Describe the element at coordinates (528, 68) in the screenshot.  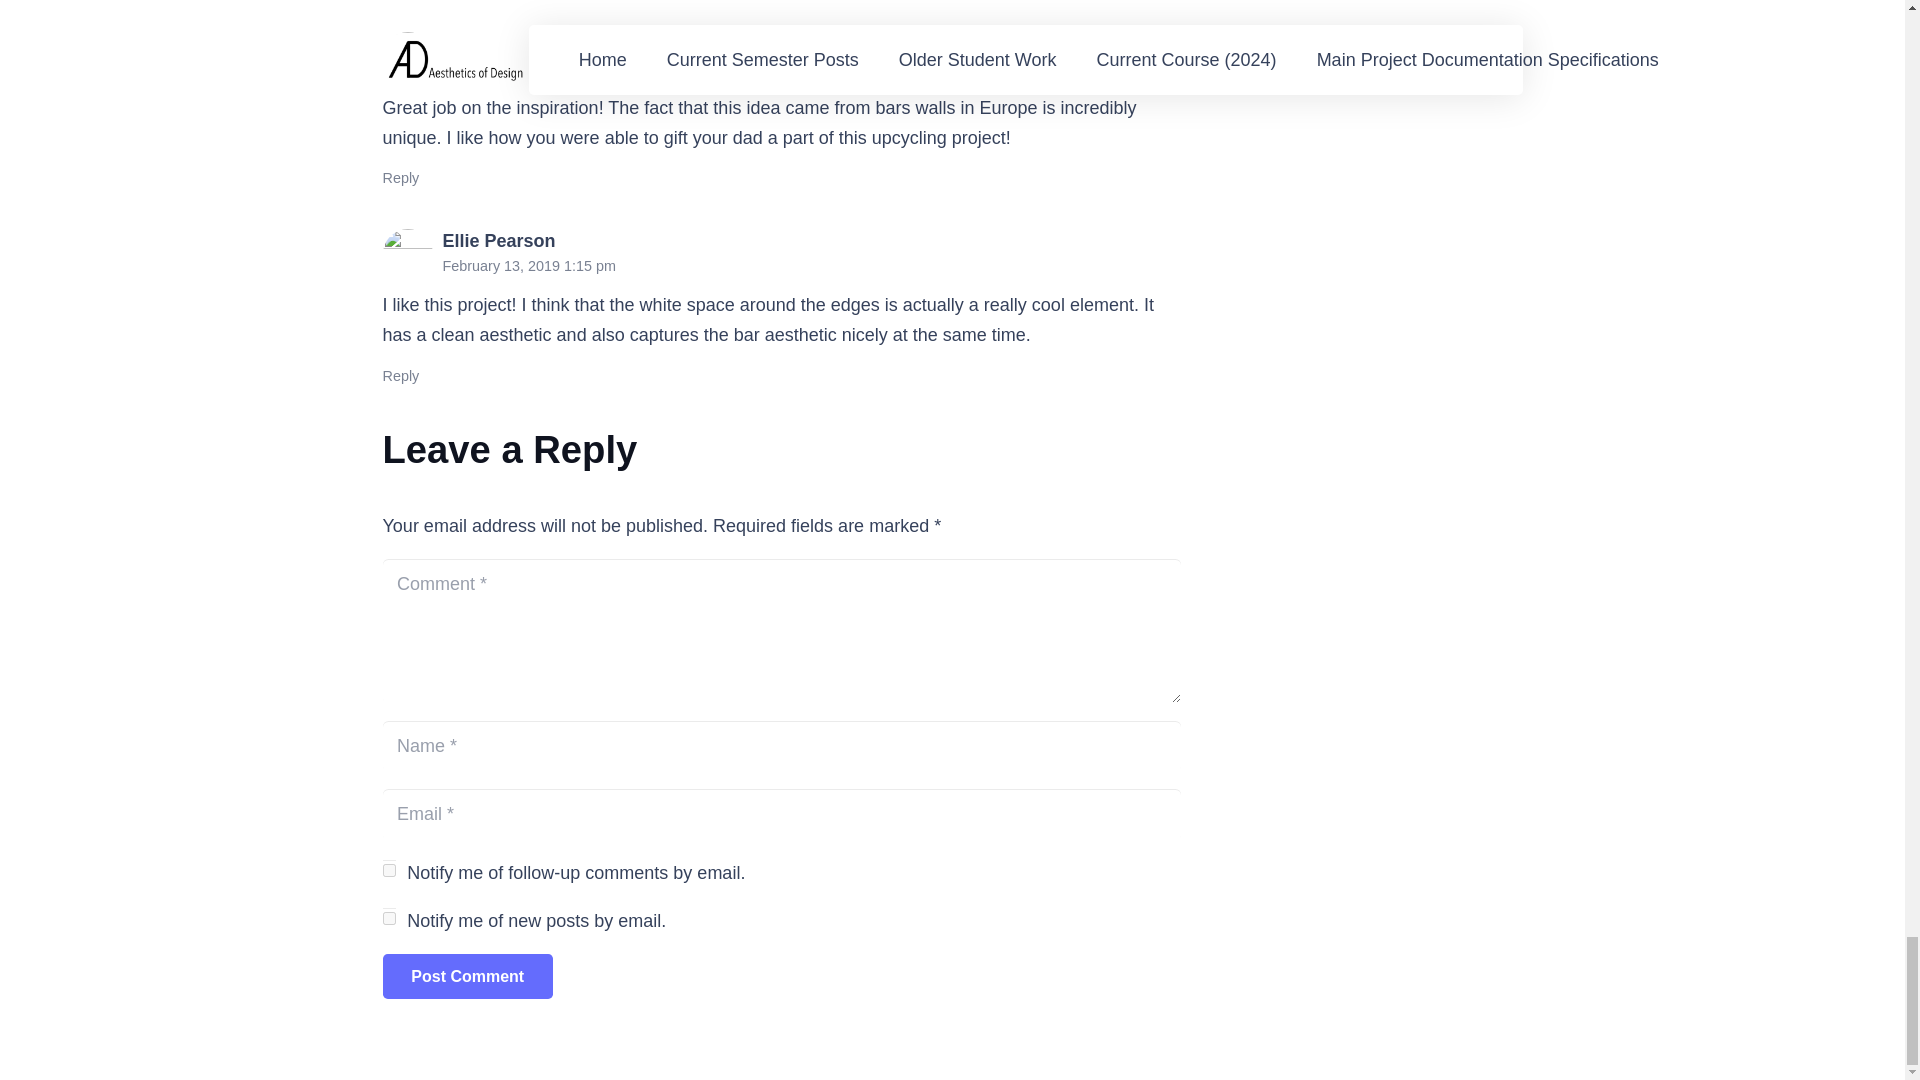
I see `February 13, 2019 1:15 pm` at that location.